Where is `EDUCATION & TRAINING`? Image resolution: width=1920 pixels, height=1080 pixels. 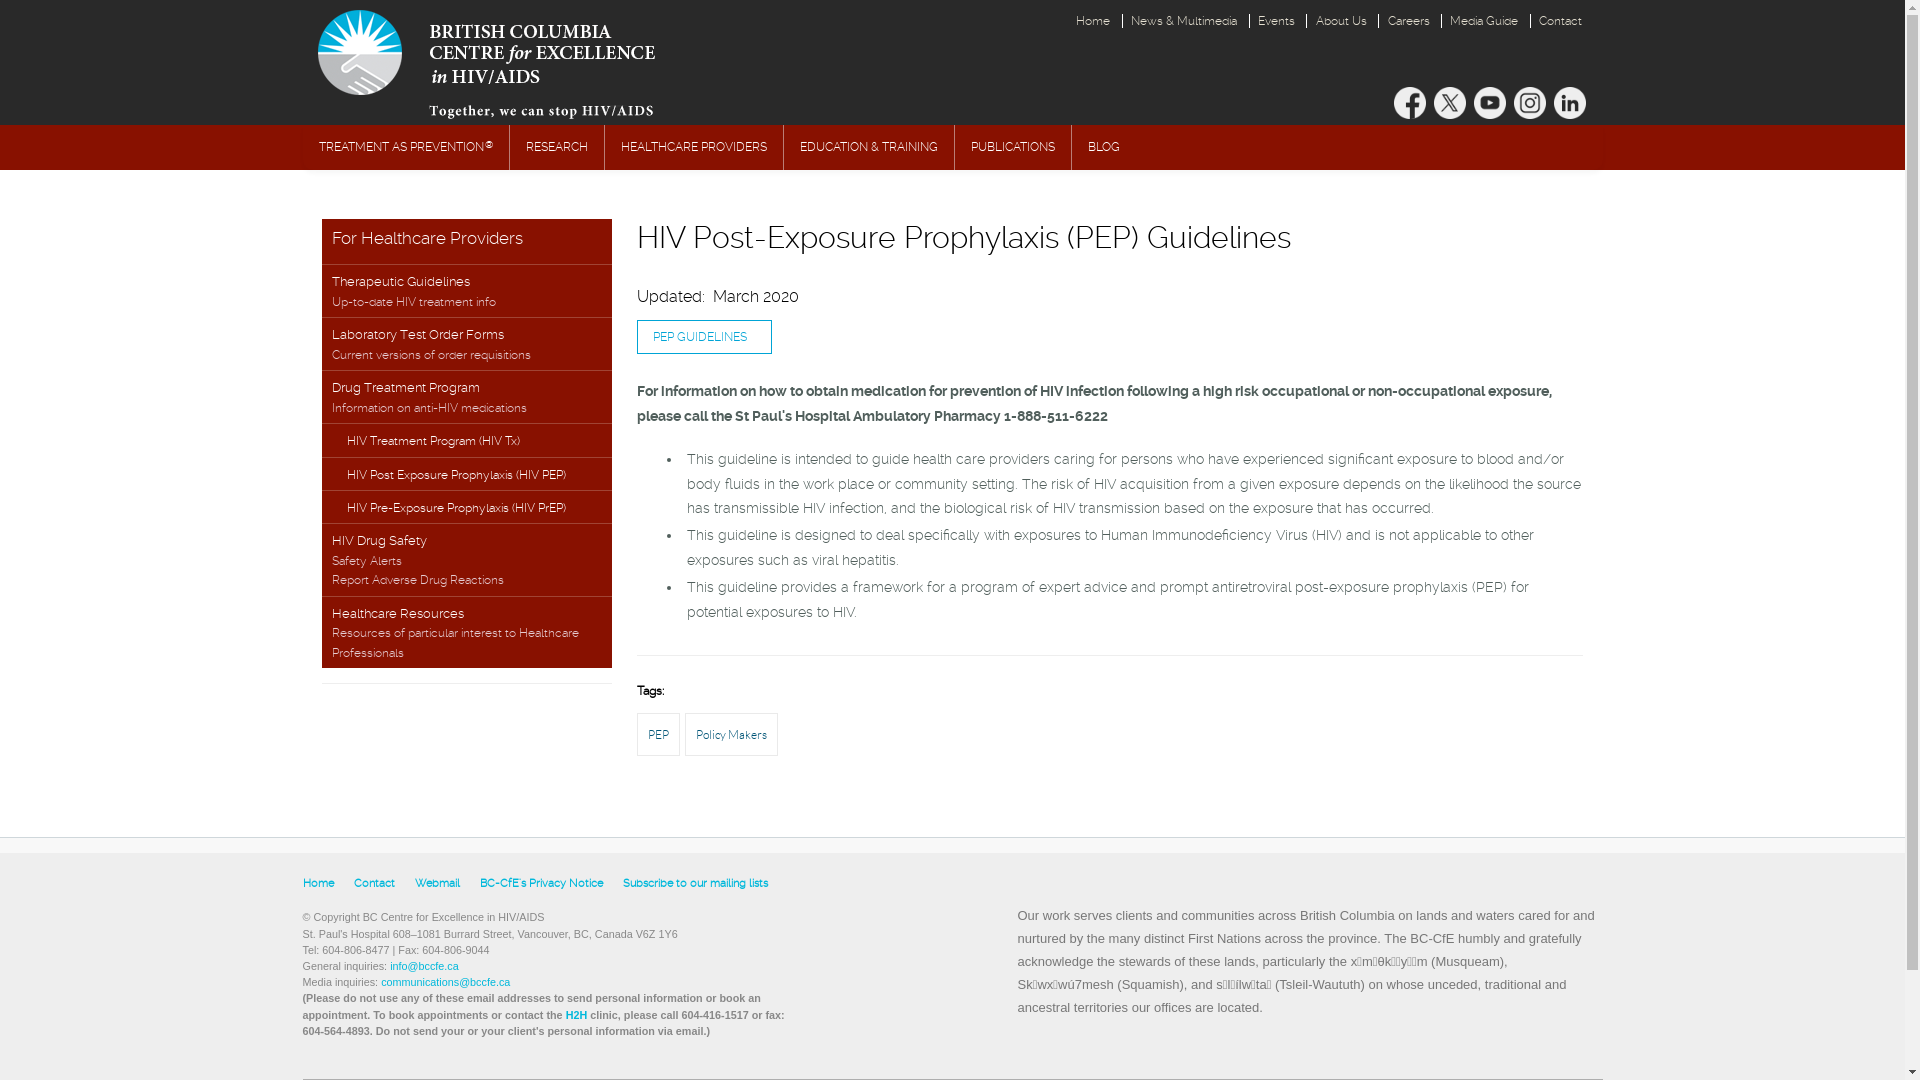
EDUCATION & TRAINING is located at coordinates (869, 148).